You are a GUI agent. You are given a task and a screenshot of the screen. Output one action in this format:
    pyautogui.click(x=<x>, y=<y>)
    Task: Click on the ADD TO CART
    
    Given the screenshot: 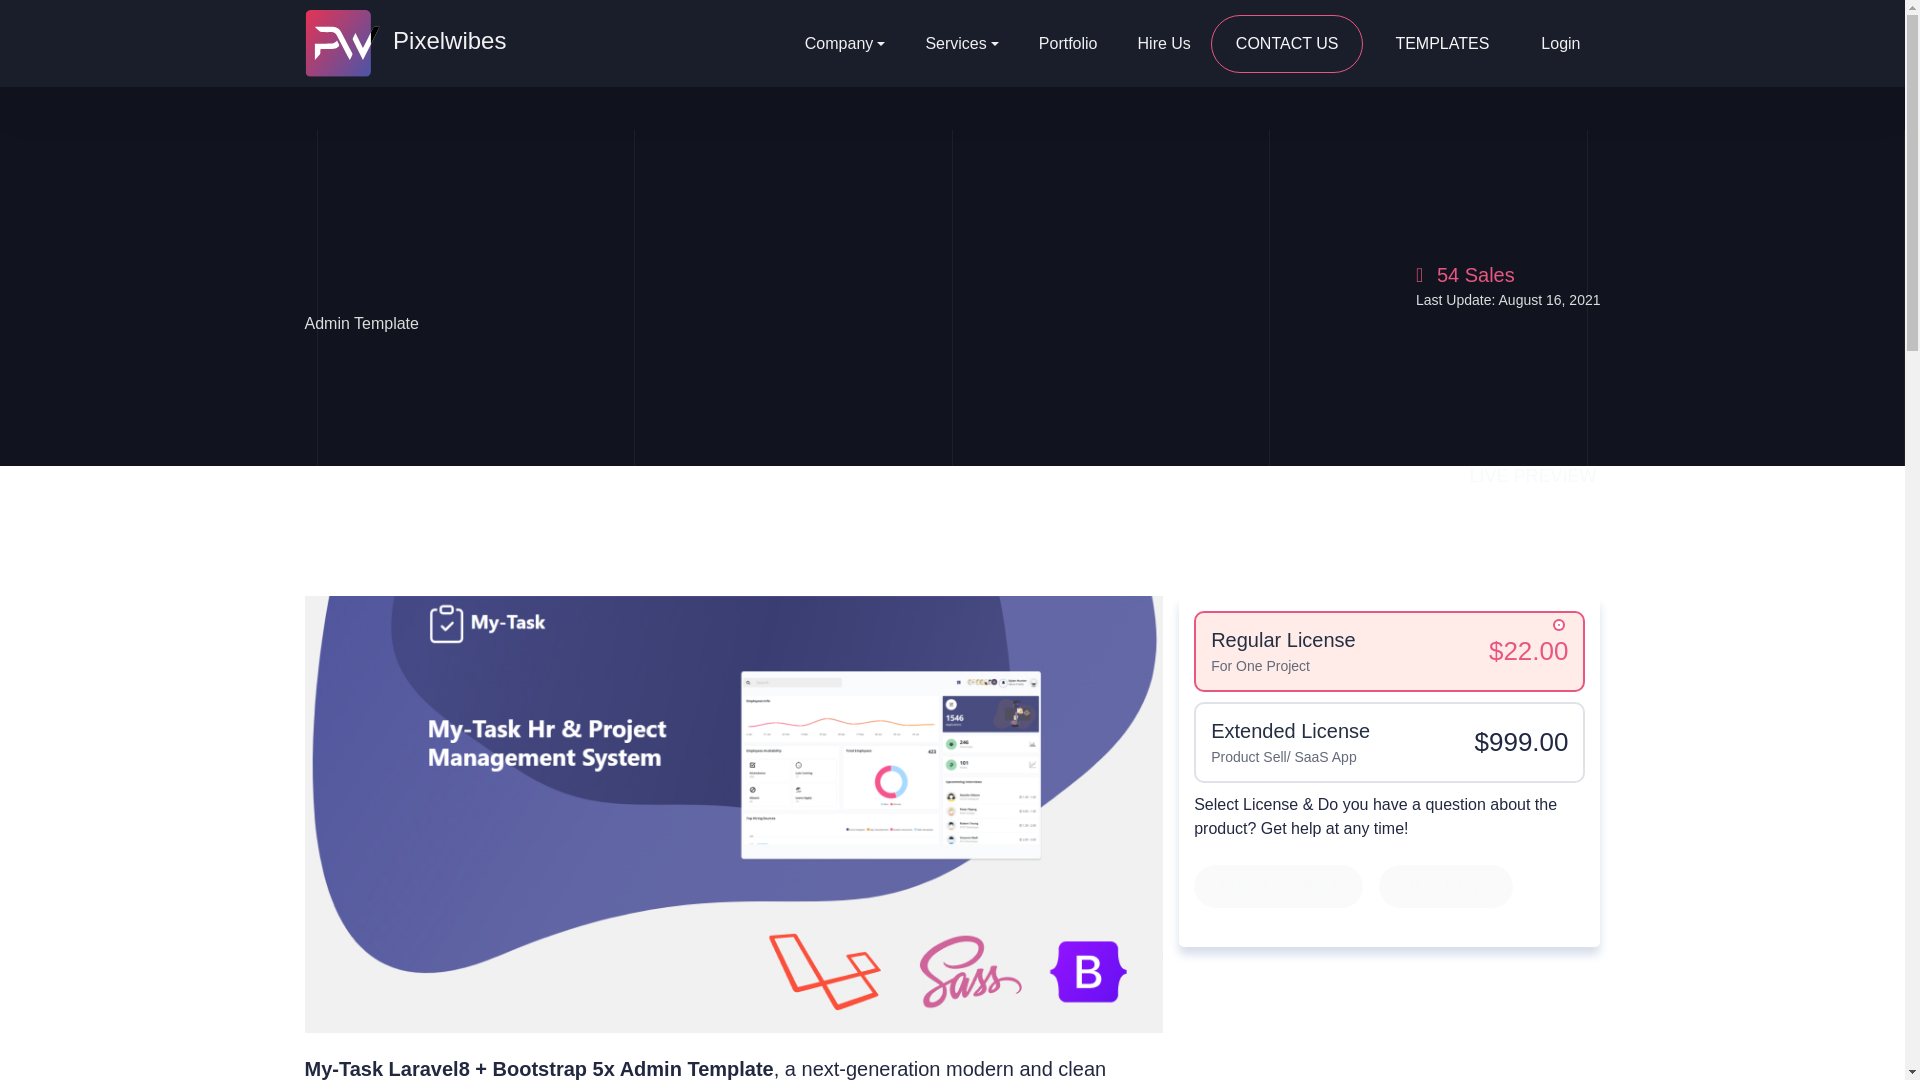 What is the action you would take?
    pyautogui.click(x=1278, y=886)
    